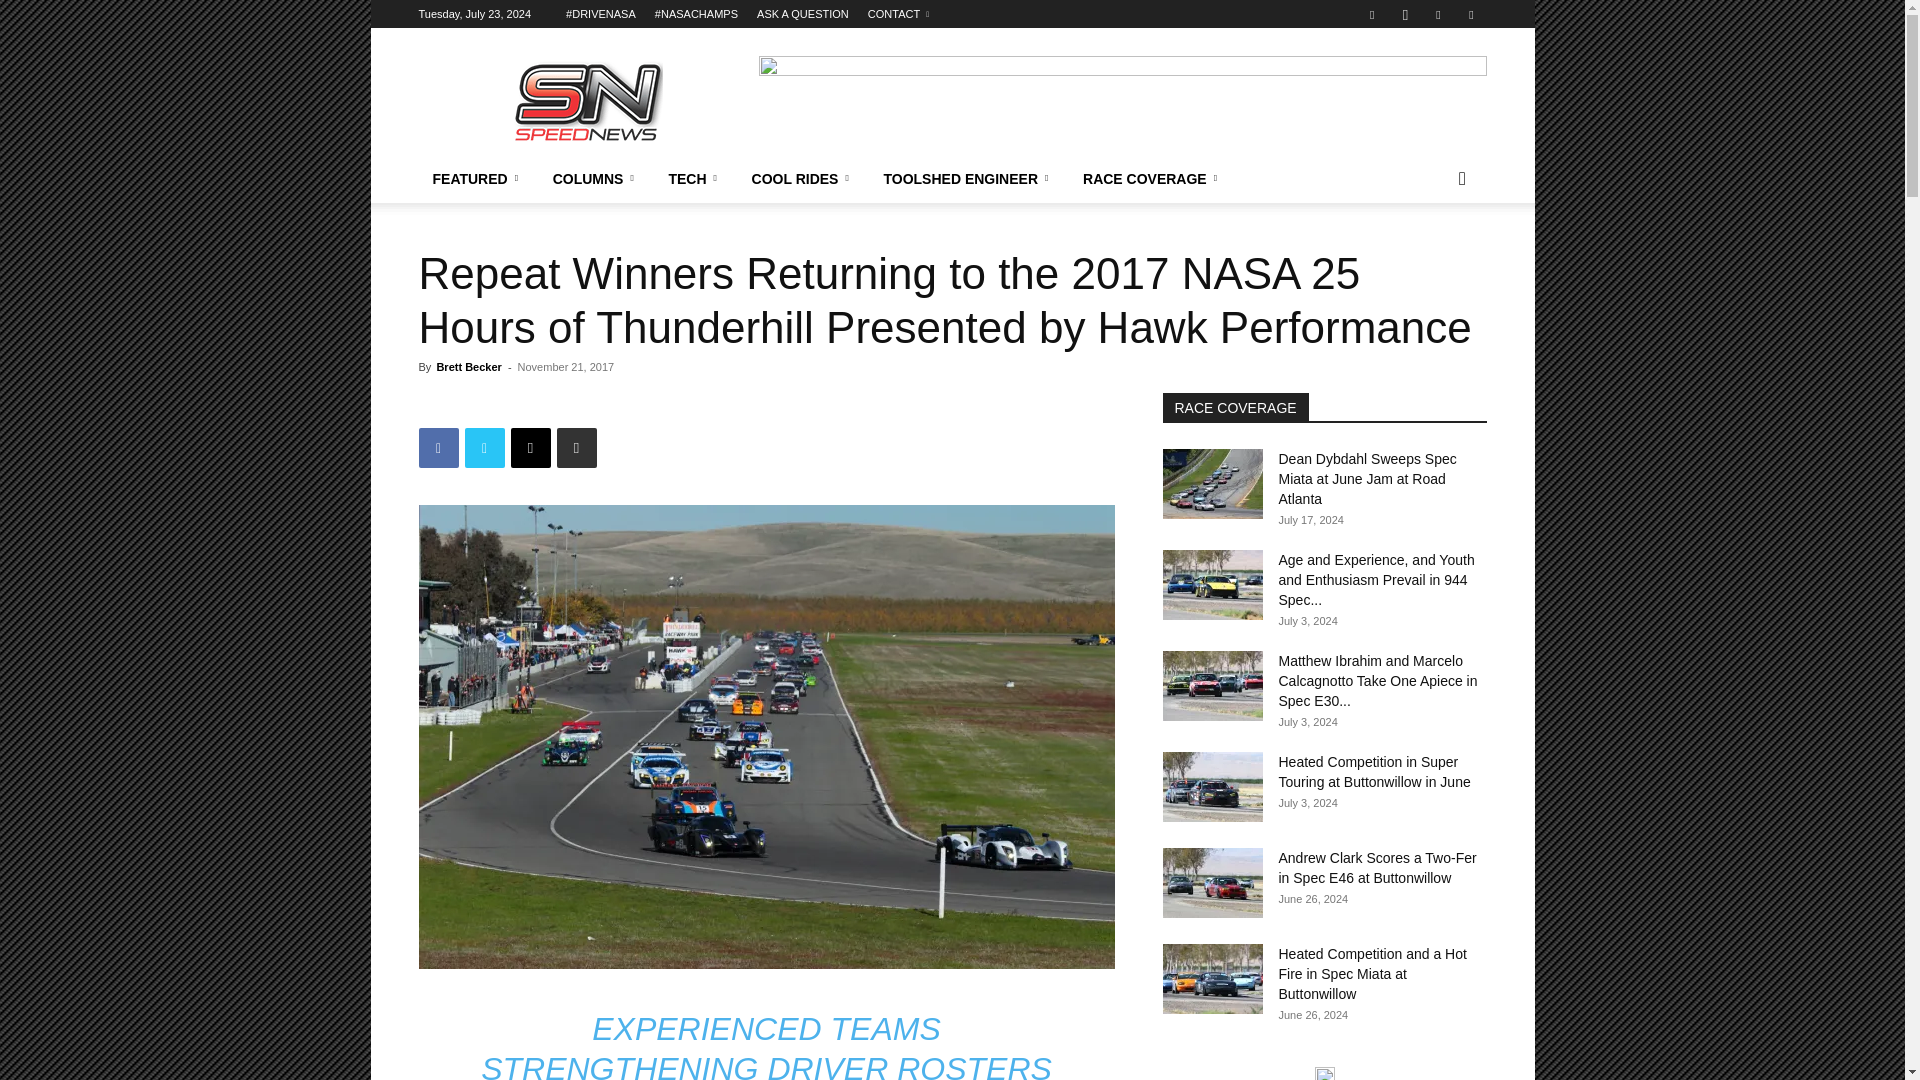 The width and height of the screenshot is (1920, 1080). I want to click on ASK A QUESTION, so click(802, 14).